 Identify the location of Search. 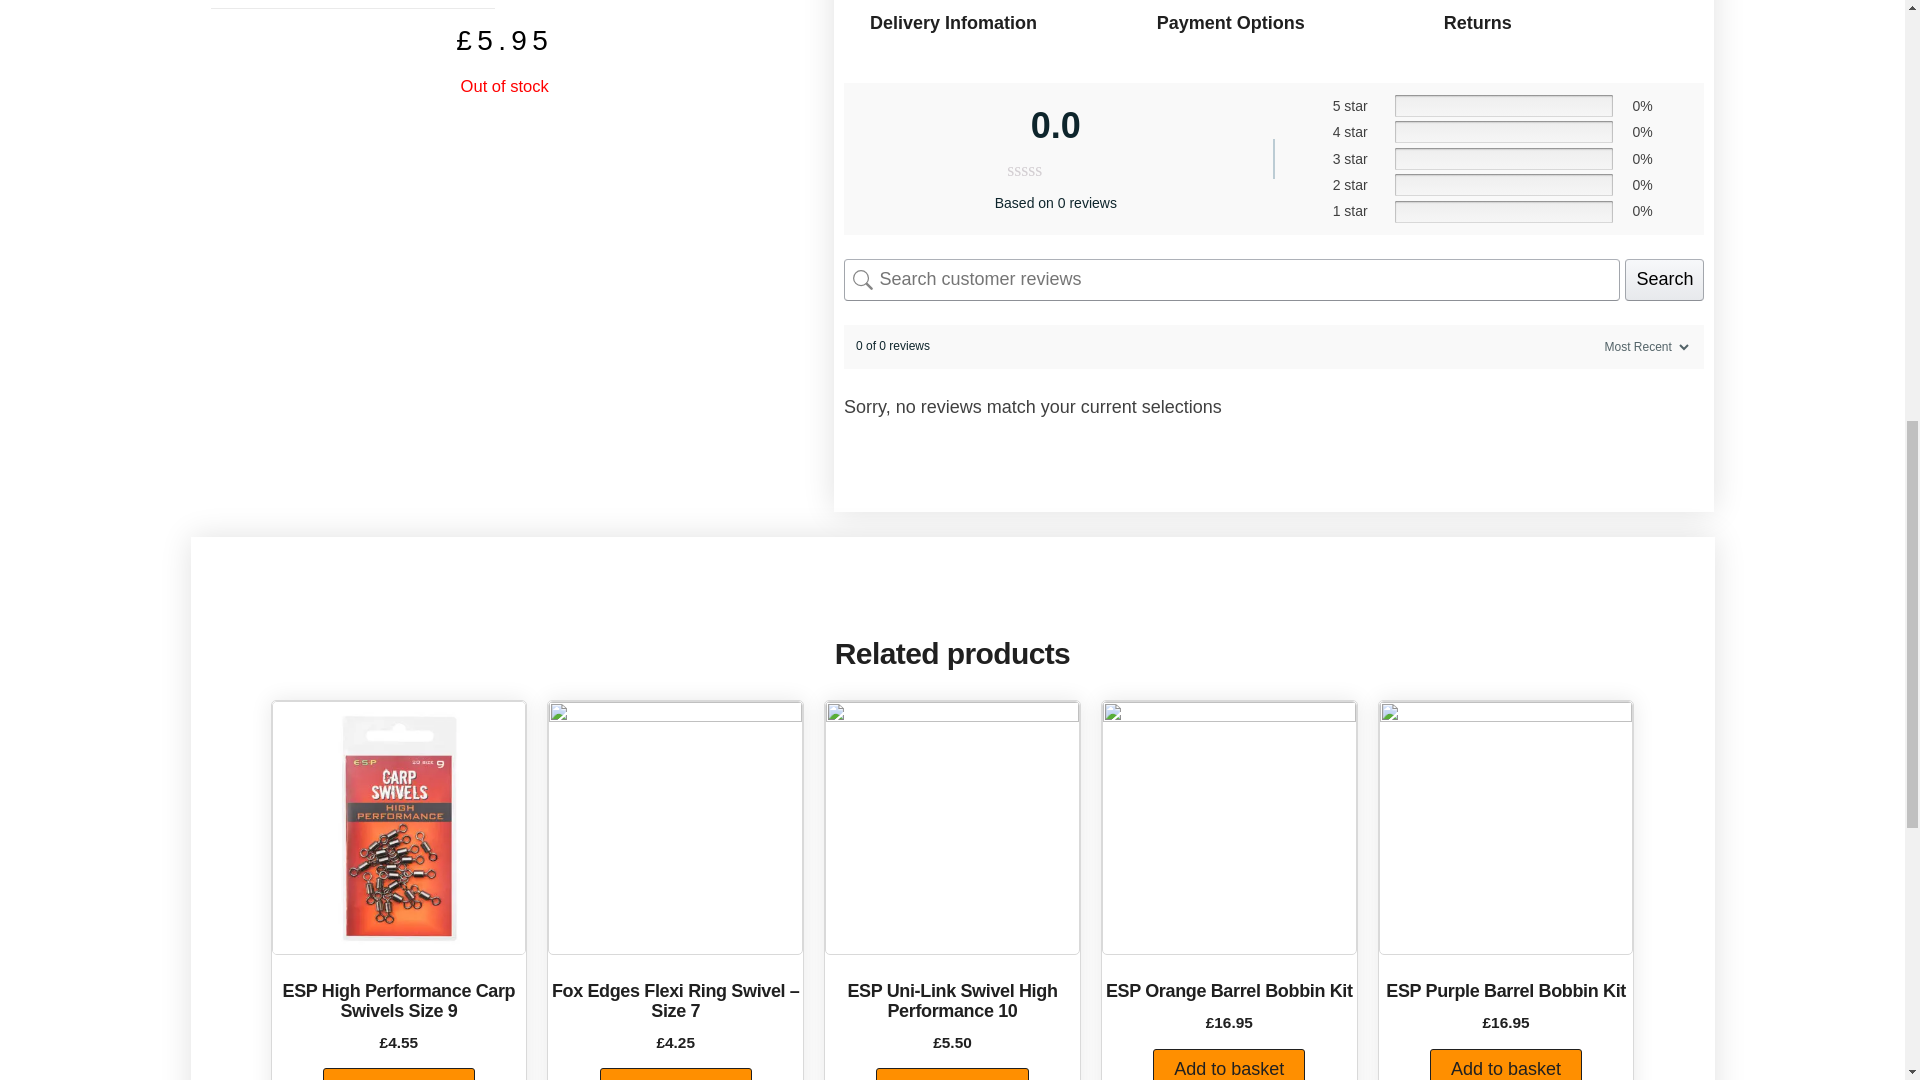
(1664, 280).